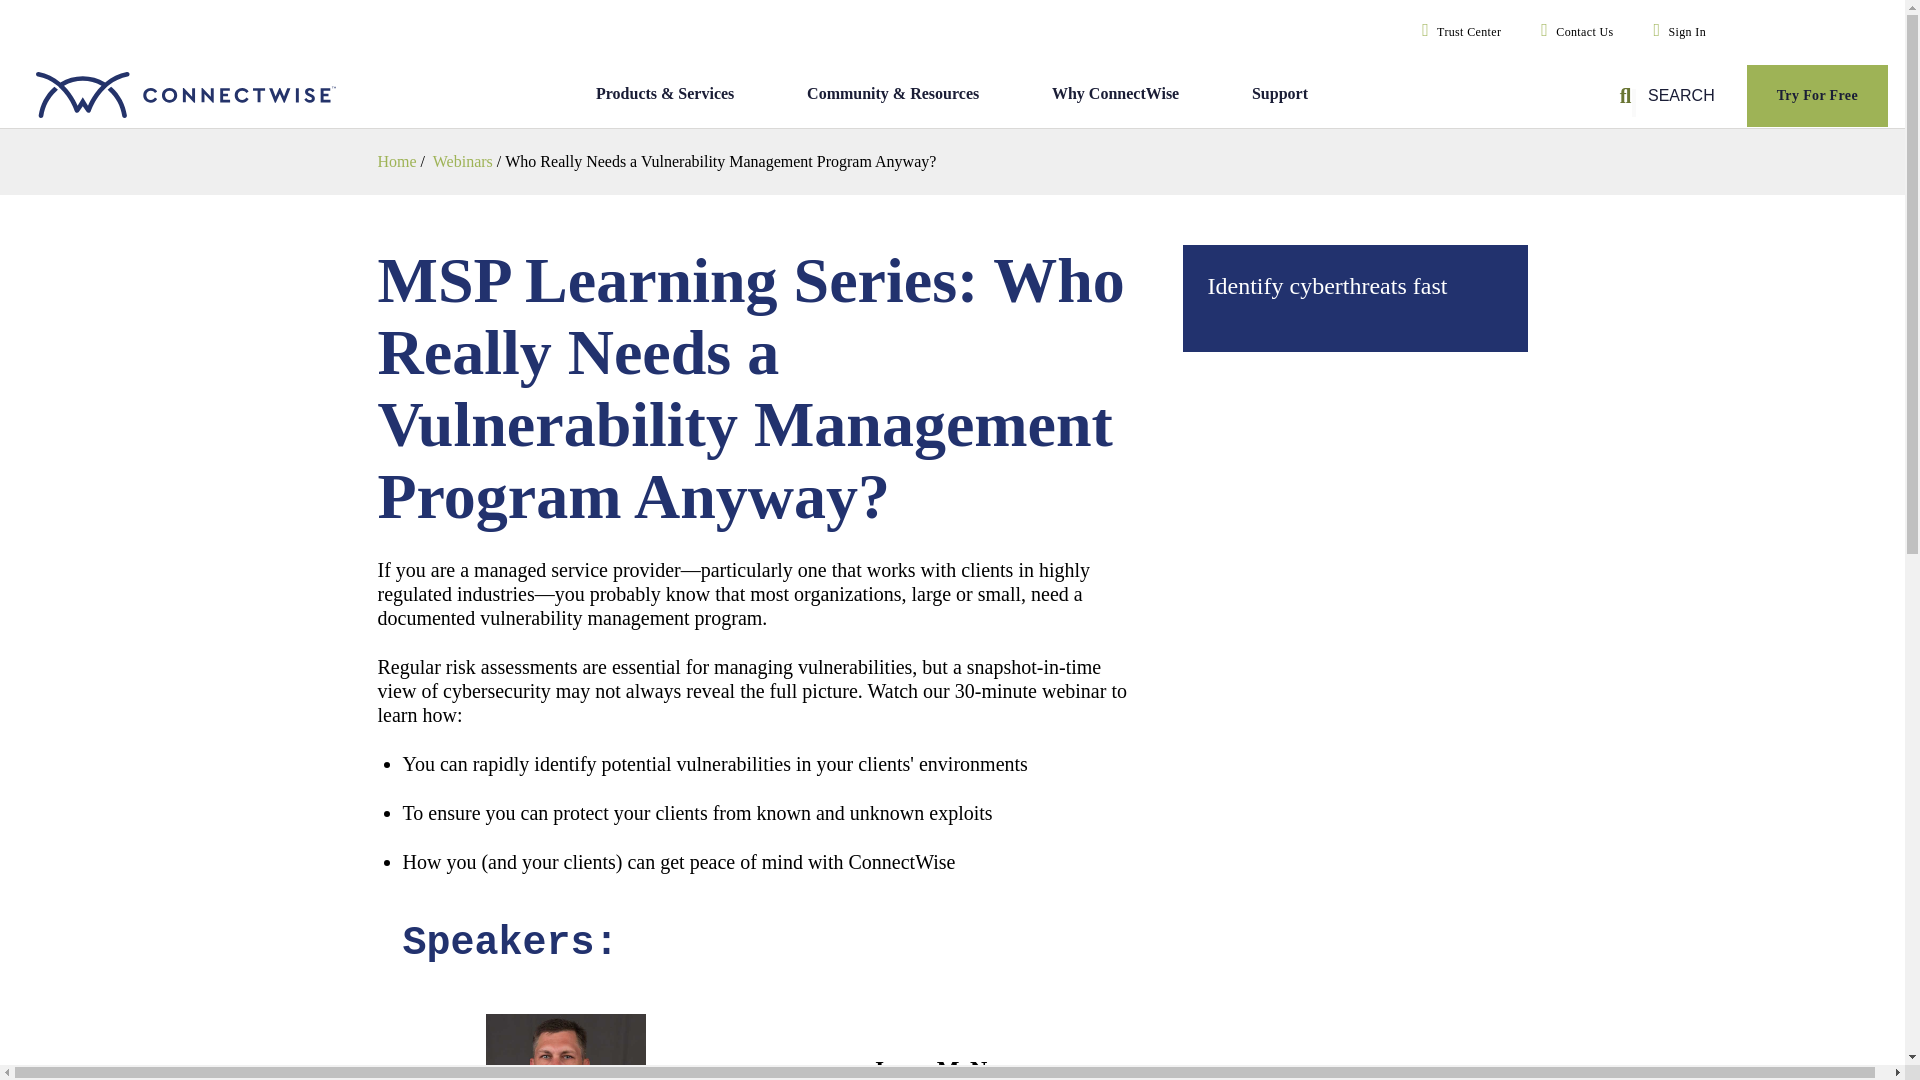 The image size is (1920, 1080). Describe the element at coordinates (1816, 96) in the screenshot. I see `Try For Free` at that location.